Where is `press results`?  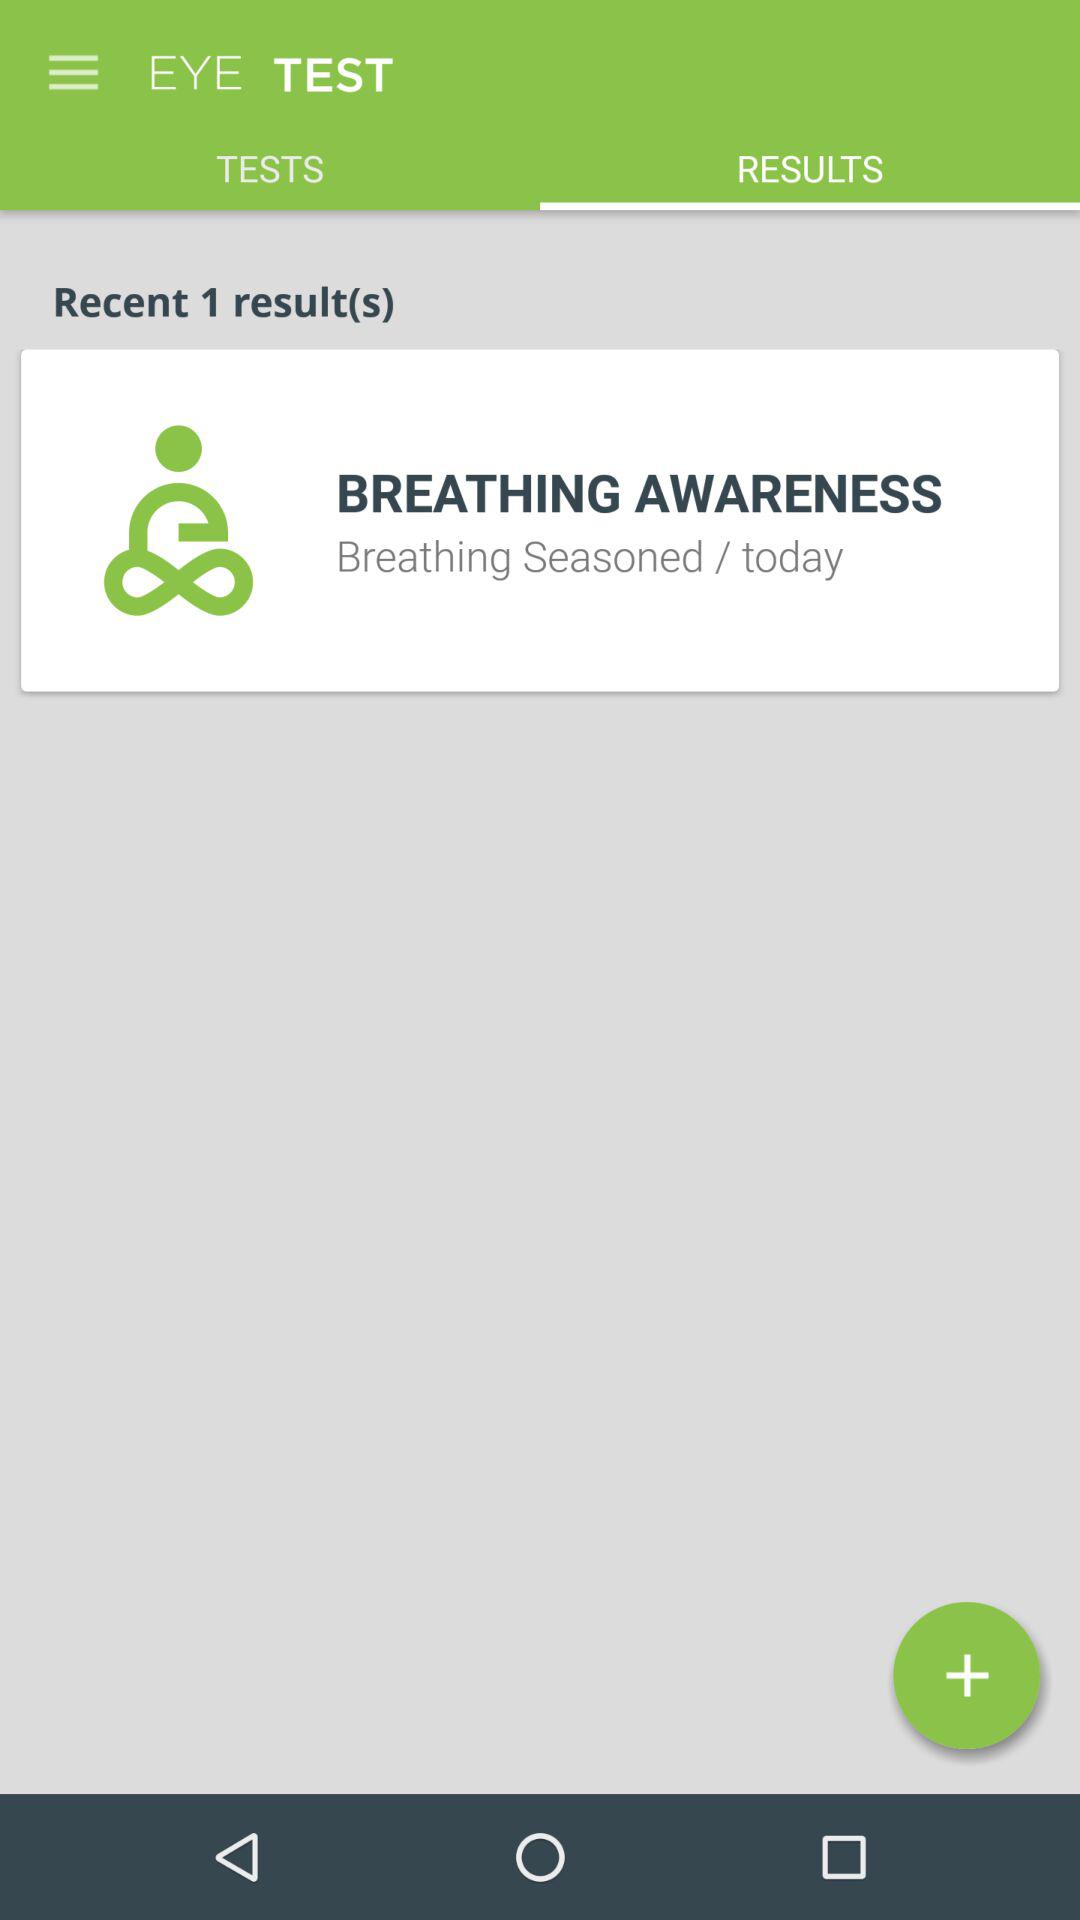 press results is located at coordinates (810, 158).